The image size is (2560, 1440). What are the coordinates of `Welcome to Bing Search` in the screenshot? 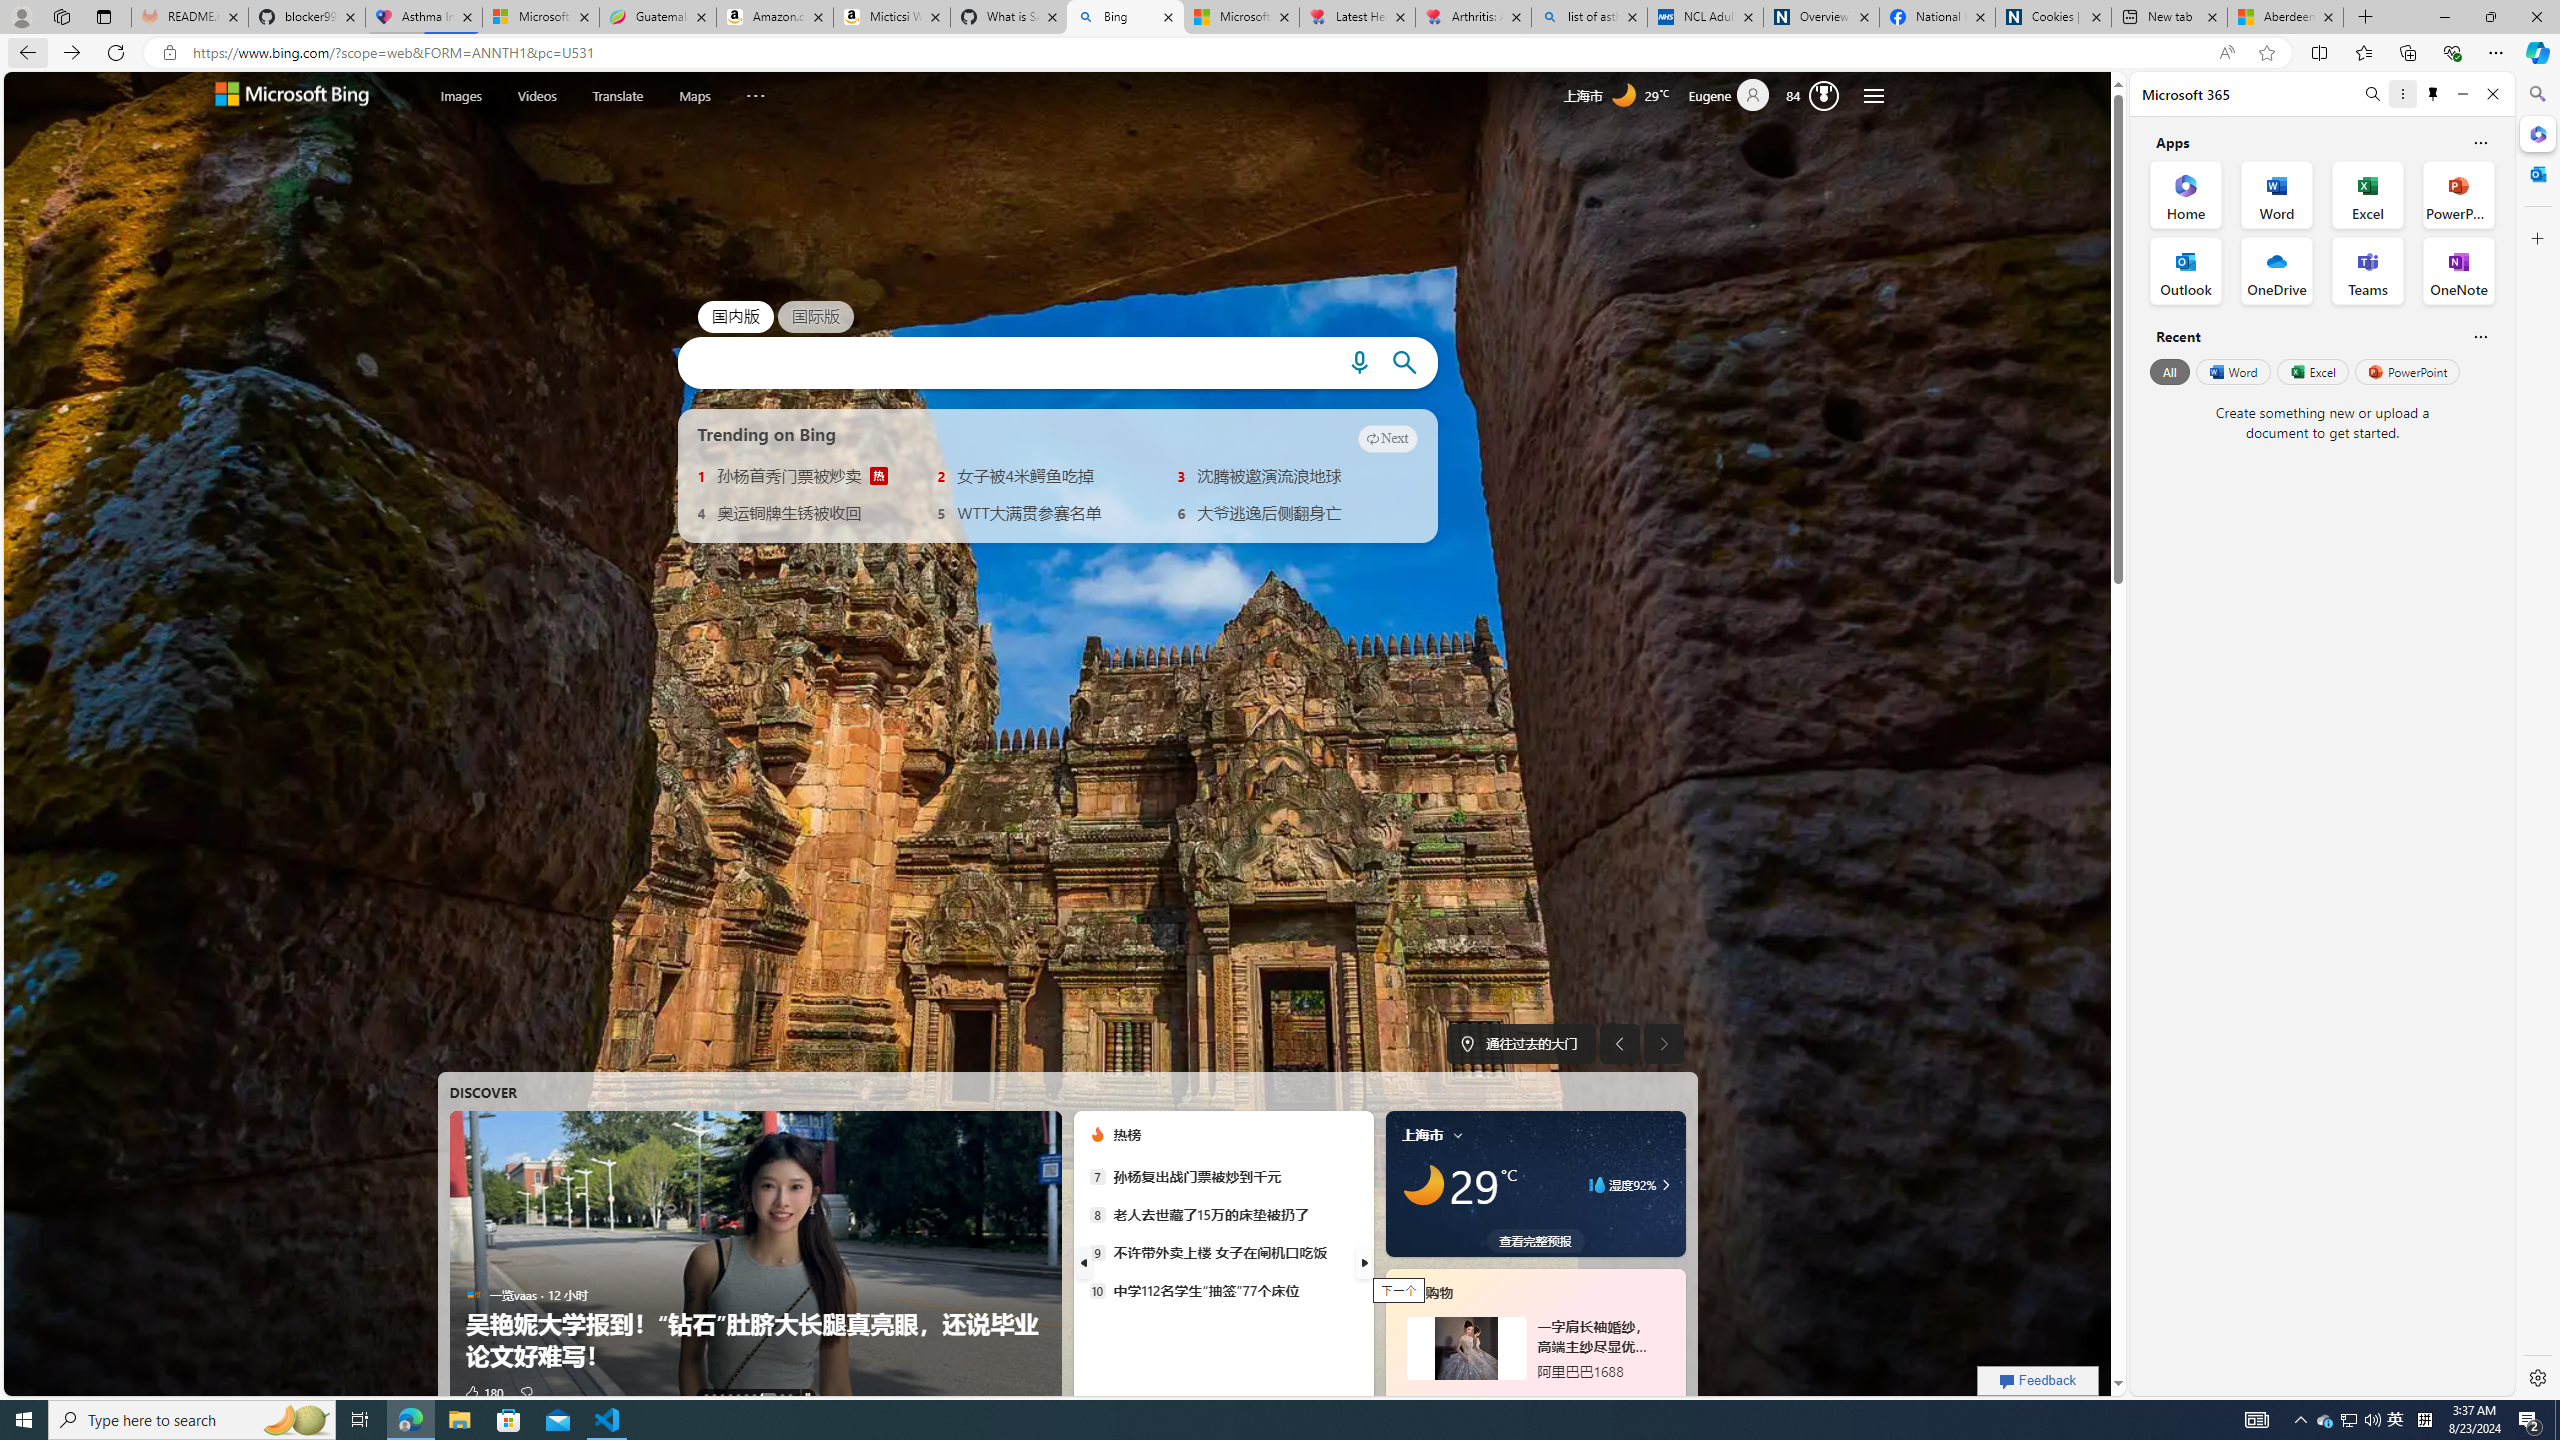 It's located at (292, 96).